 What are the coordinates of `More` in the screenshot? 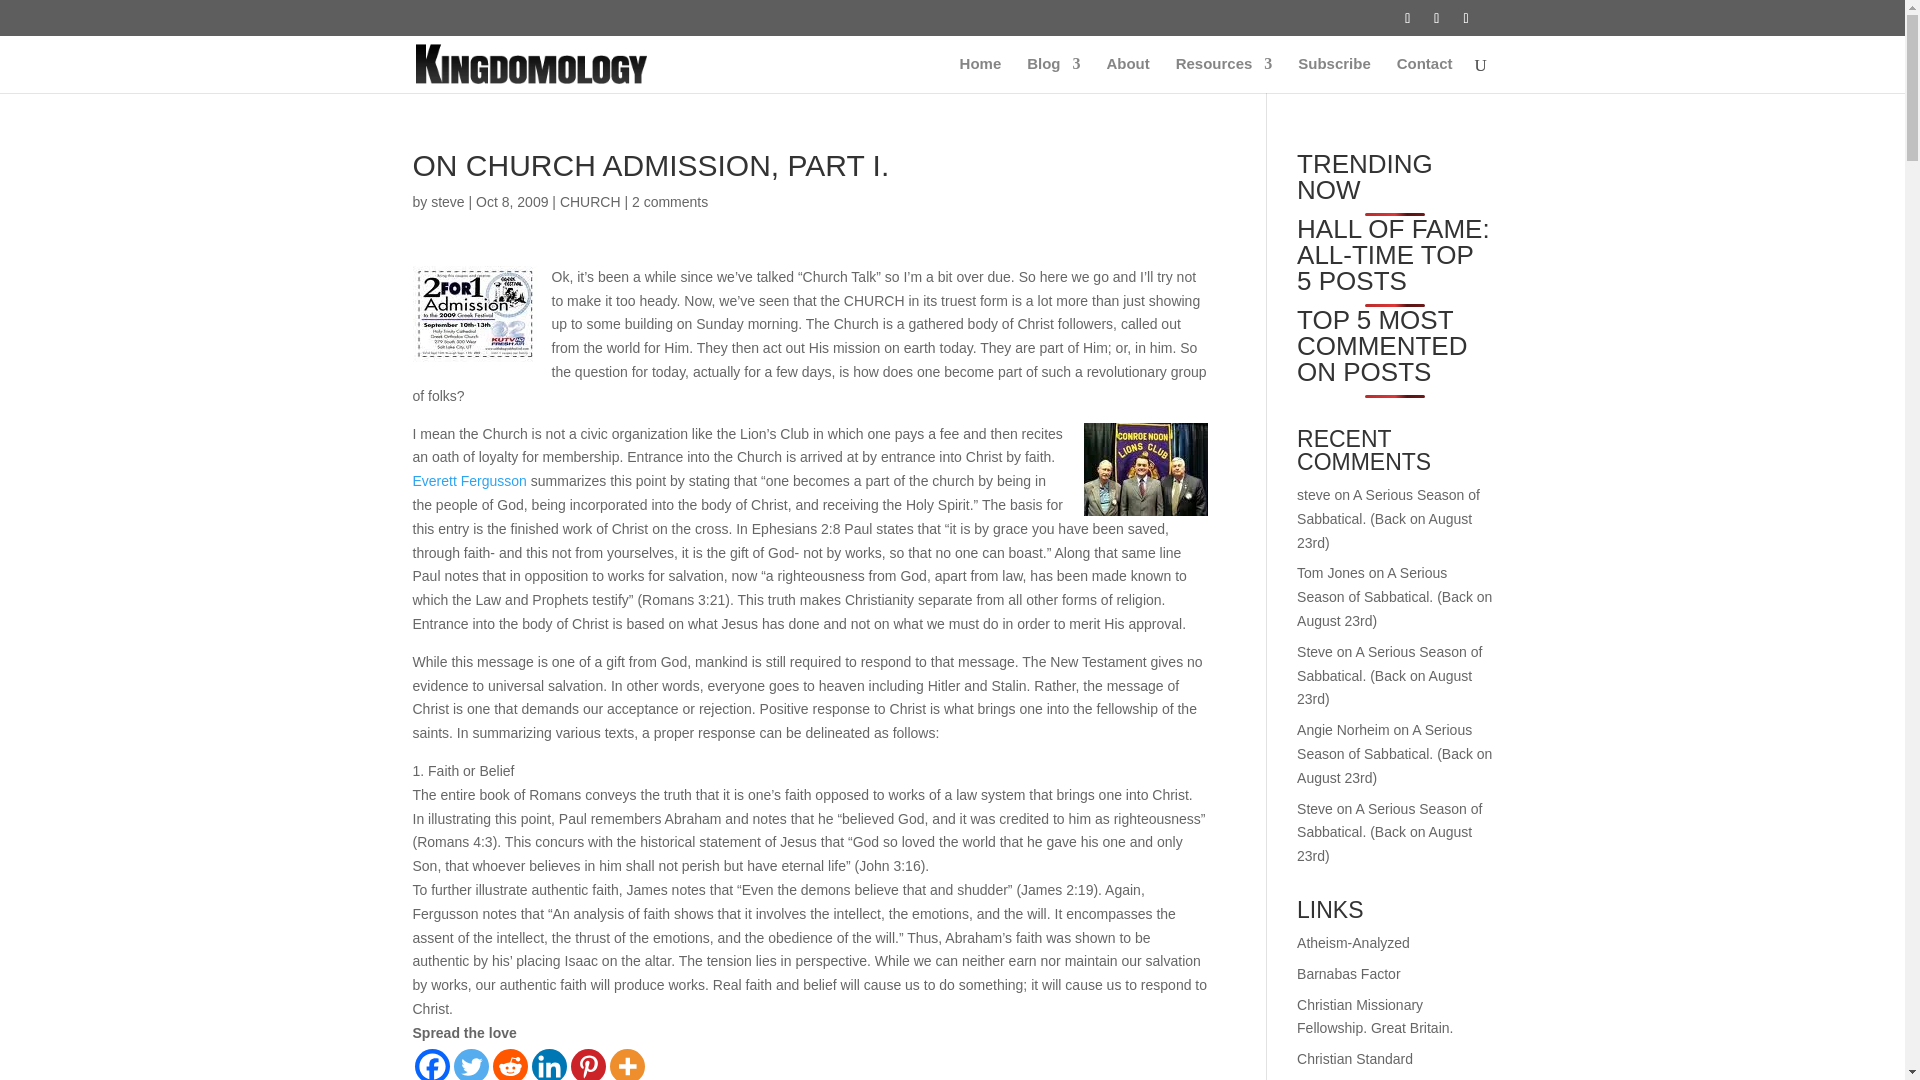 It's located at (628, 1064).